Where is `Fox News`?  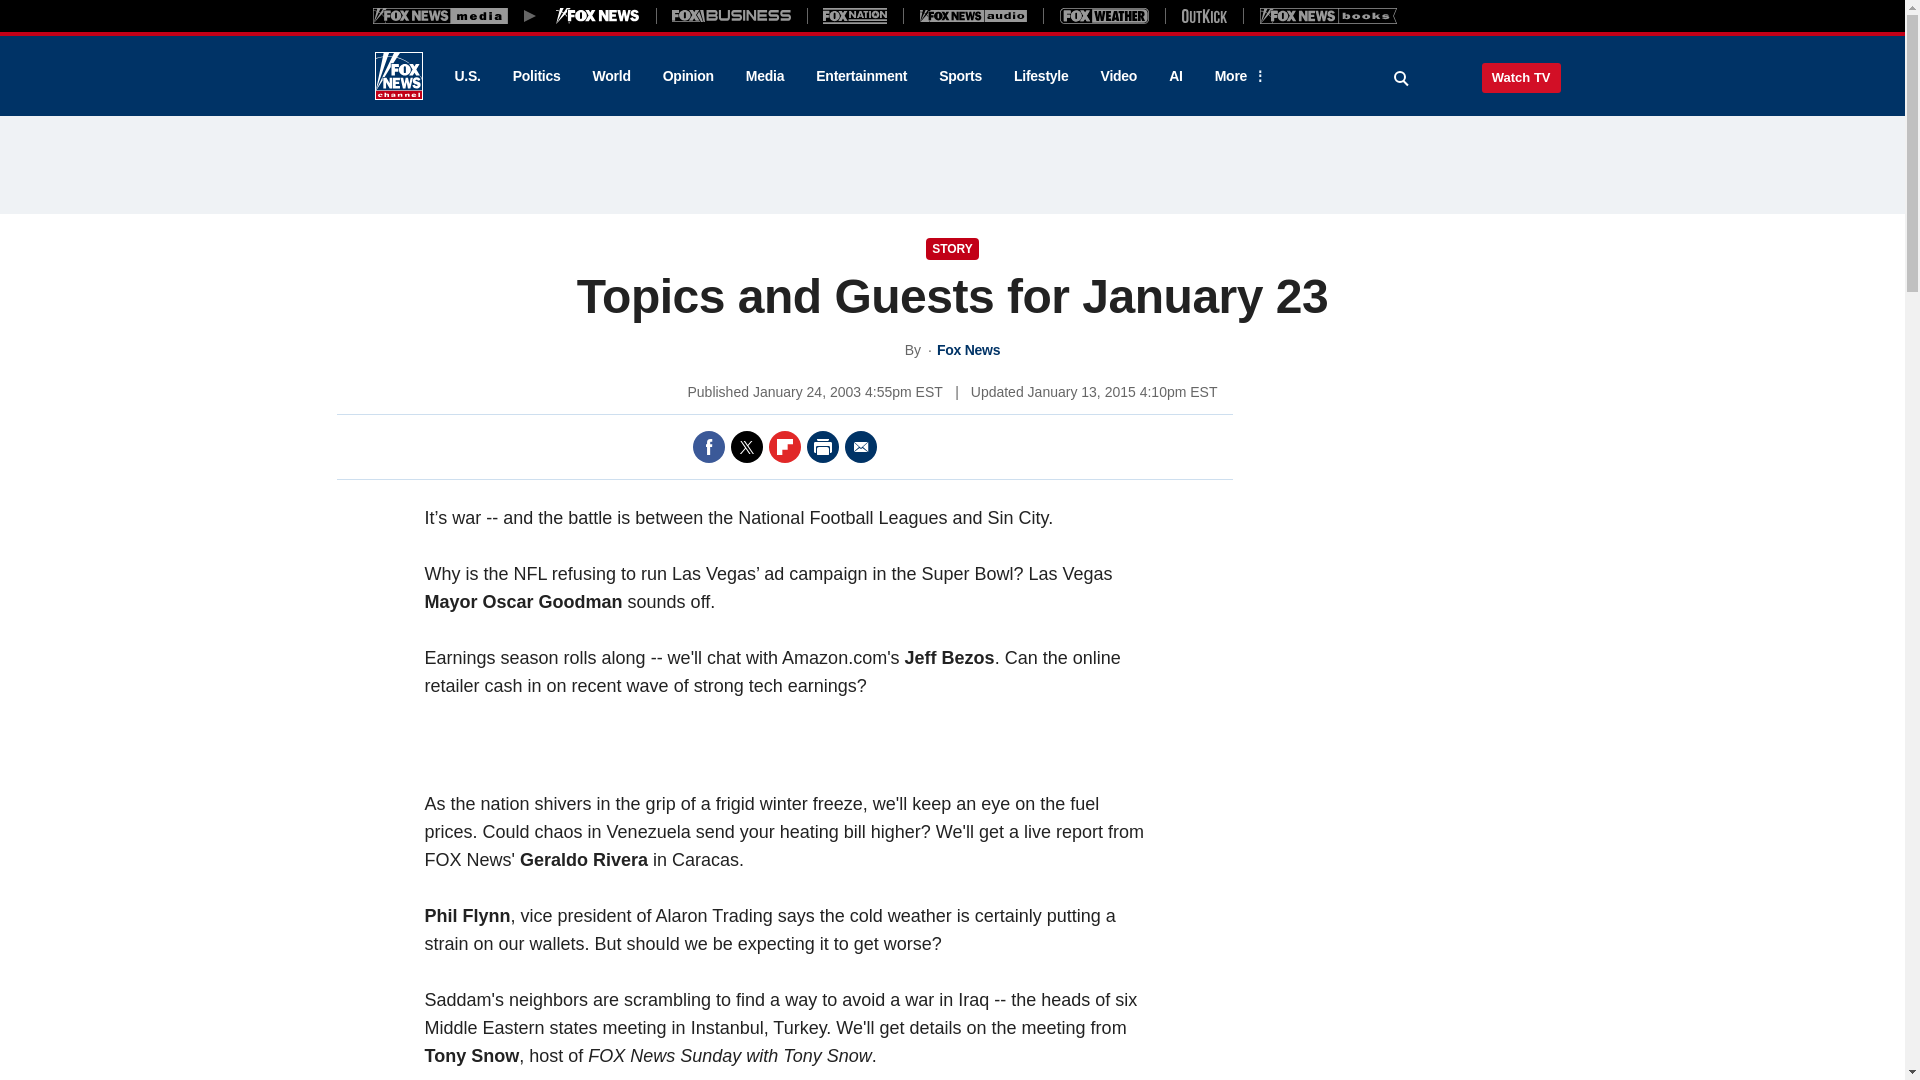 Fox News is located at coordinates (398, 76).